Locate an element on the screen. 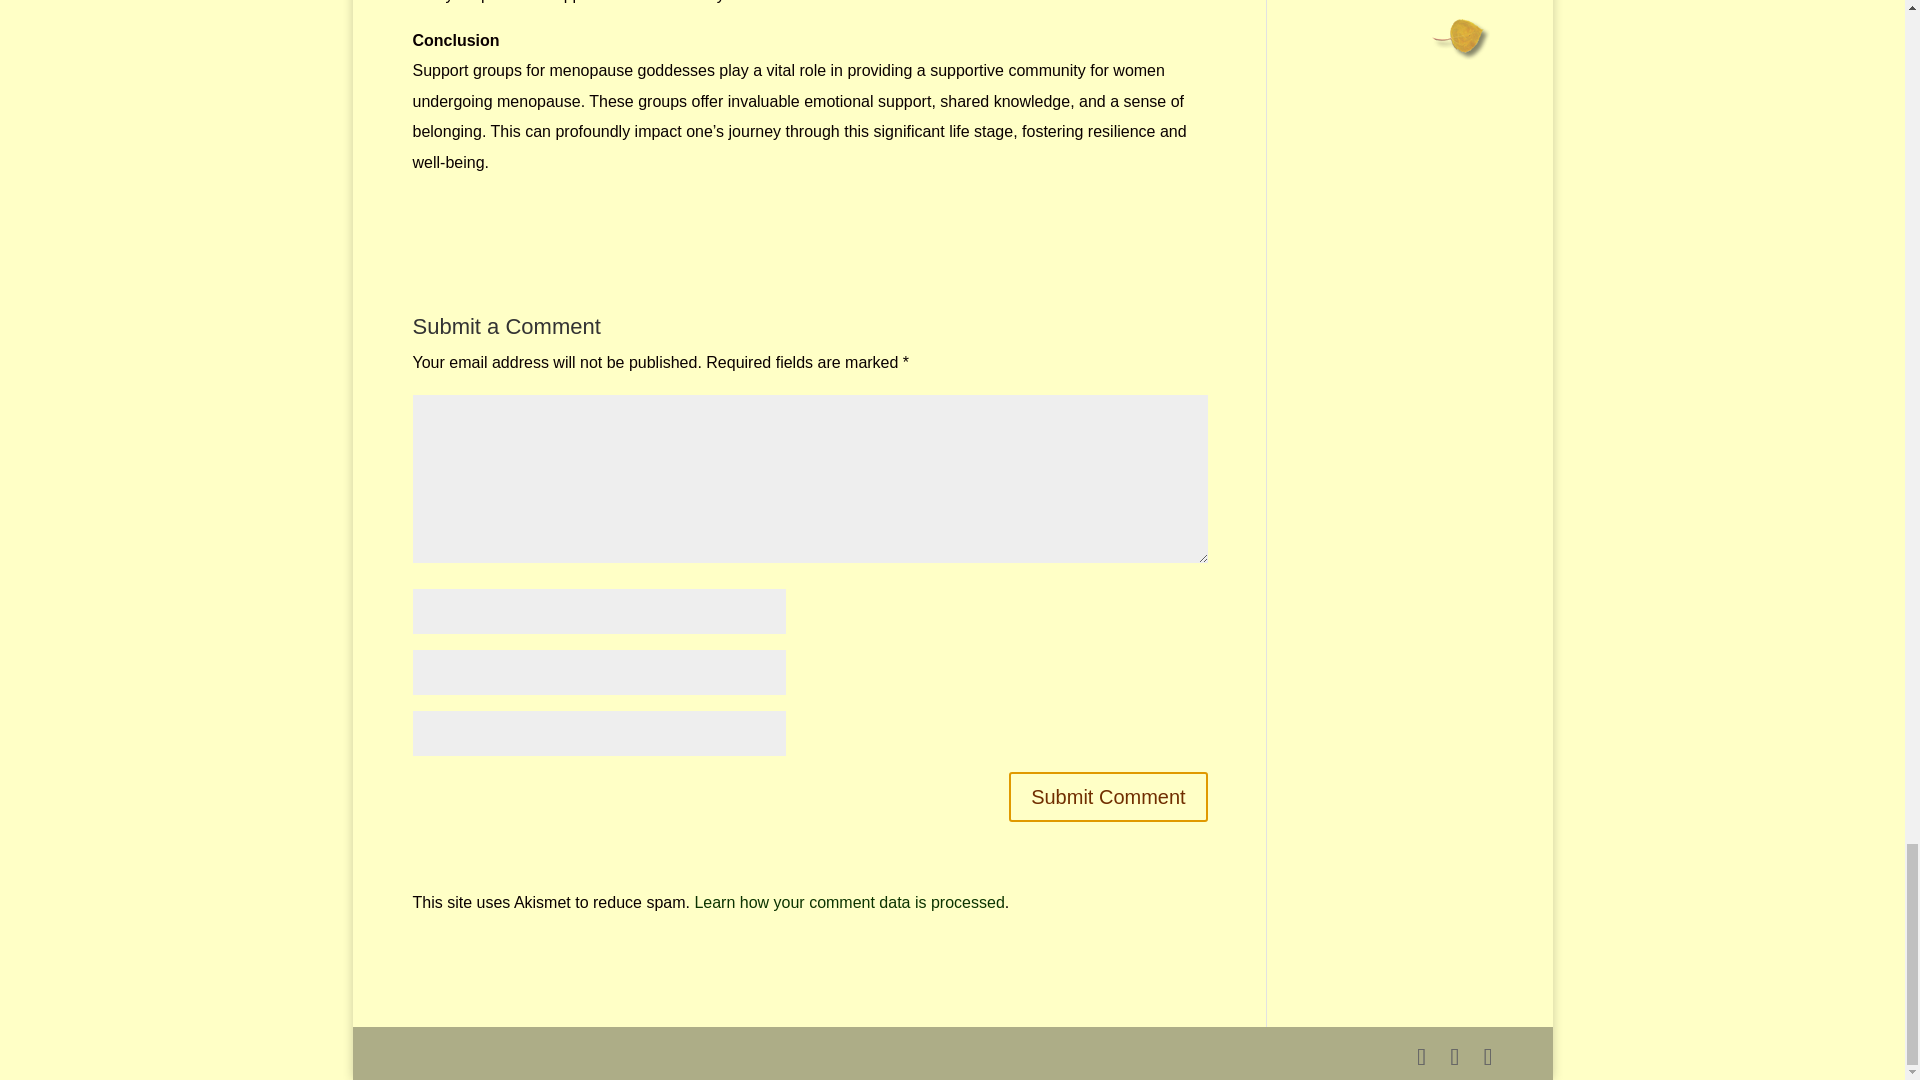  Submit Comment is located at coordinates (1108, 796).